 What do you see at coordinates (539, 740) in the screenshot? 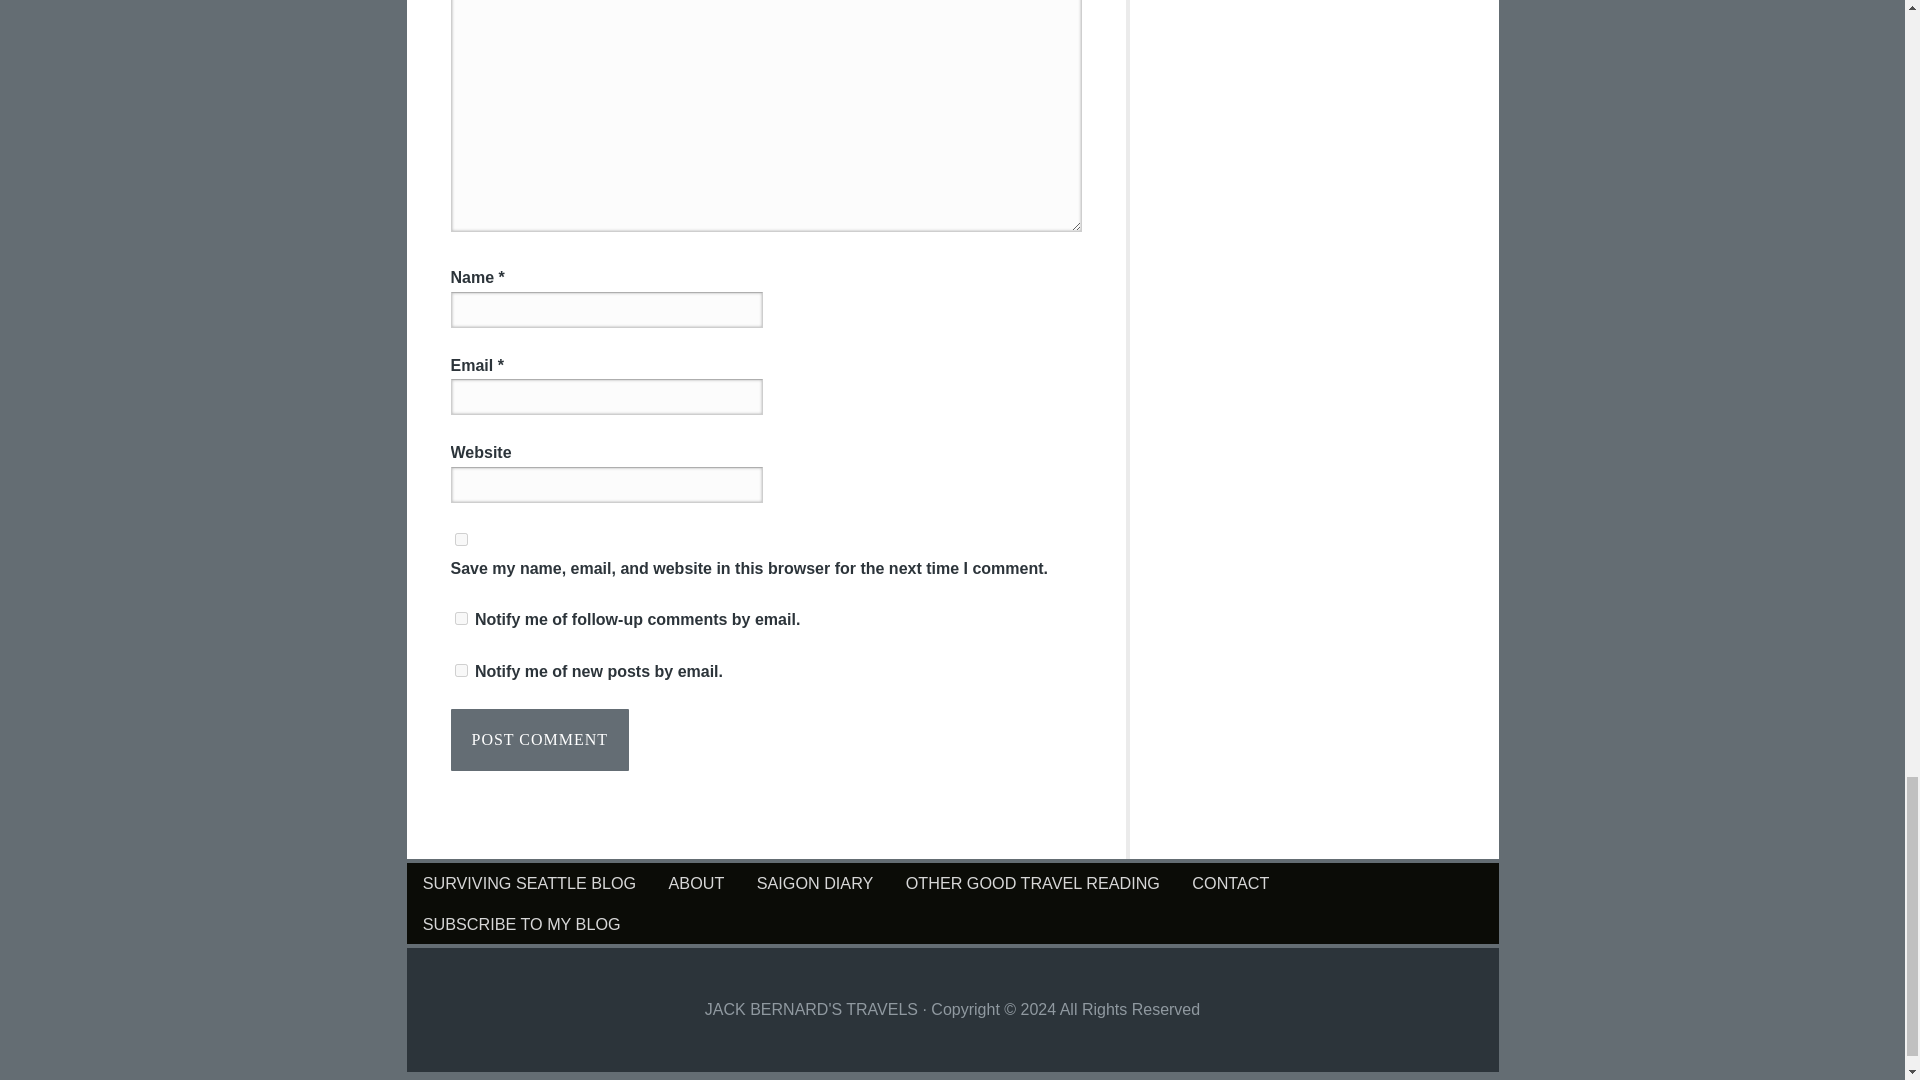
I see `Post Comment` at bounding box center [539, 740].